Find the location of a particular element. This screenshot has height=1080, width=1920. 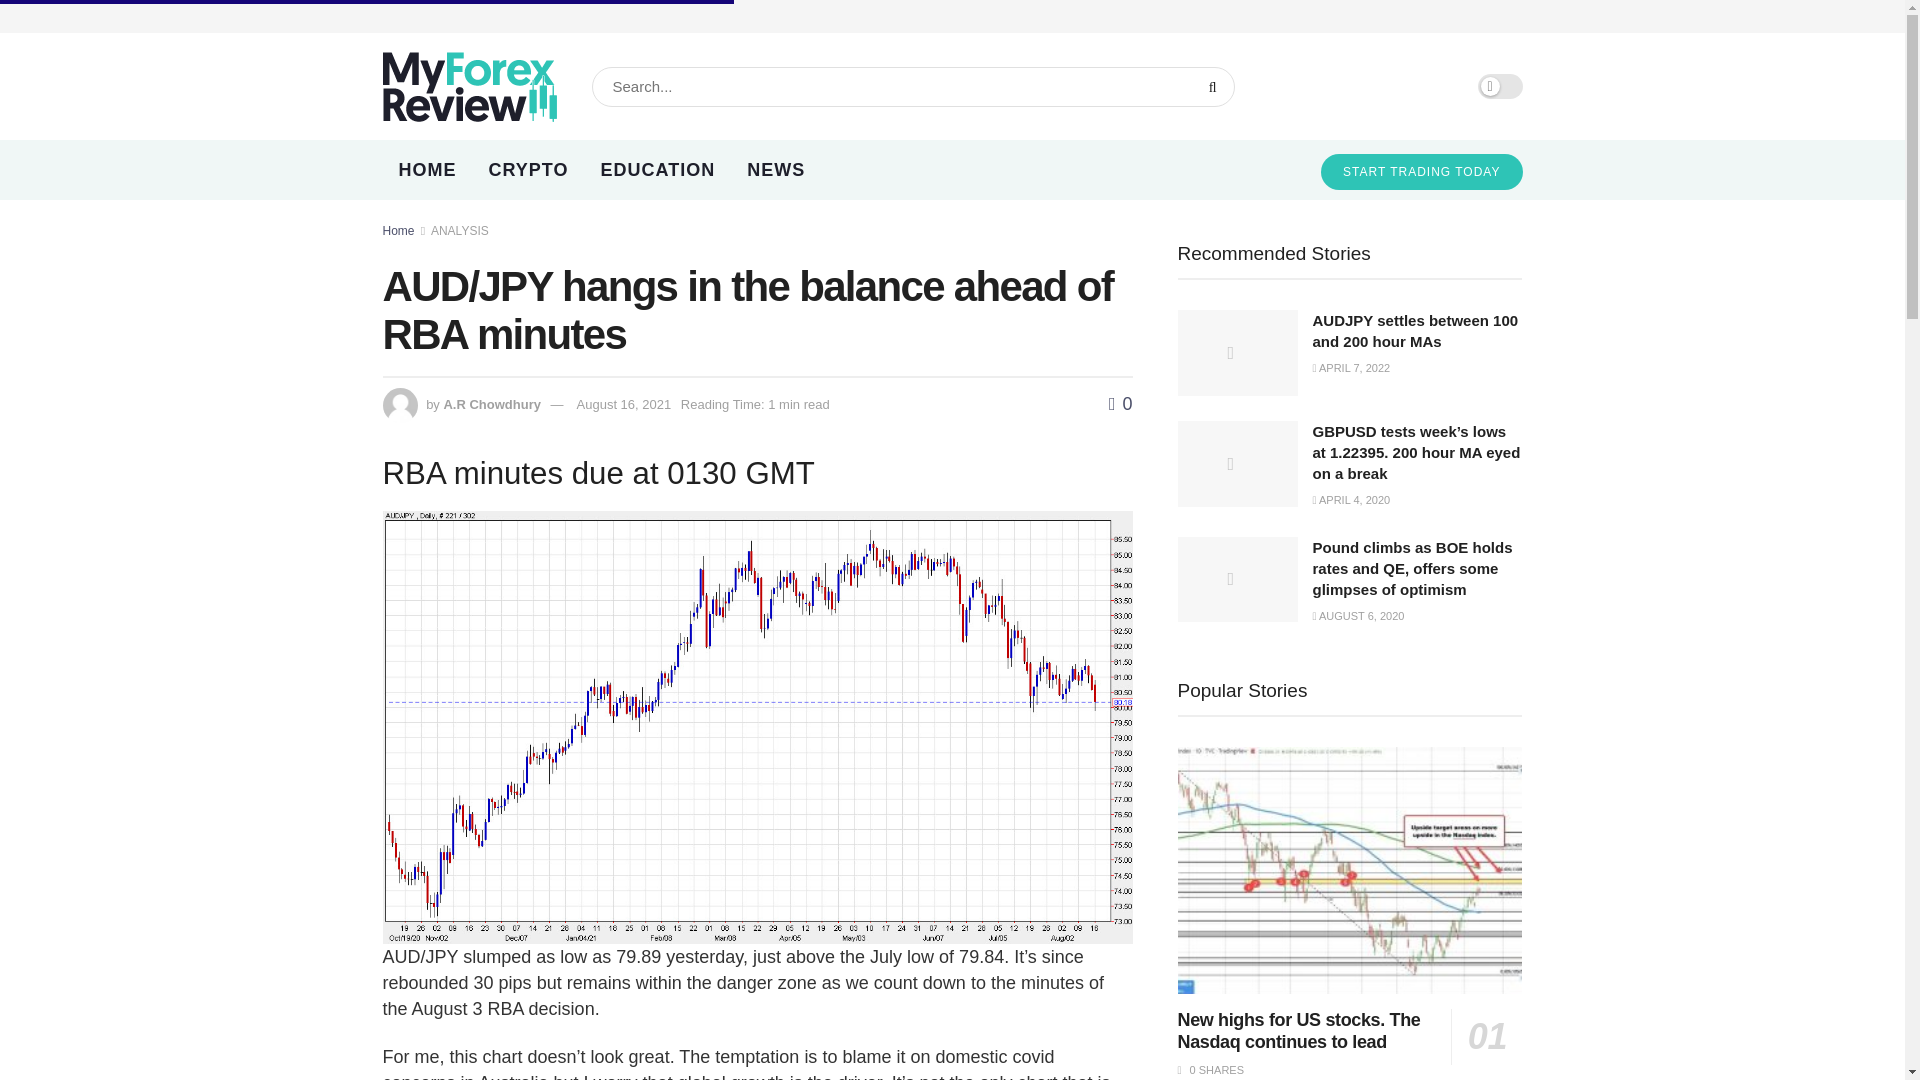

August 16, 2021 is located at coordinates (624, 404).